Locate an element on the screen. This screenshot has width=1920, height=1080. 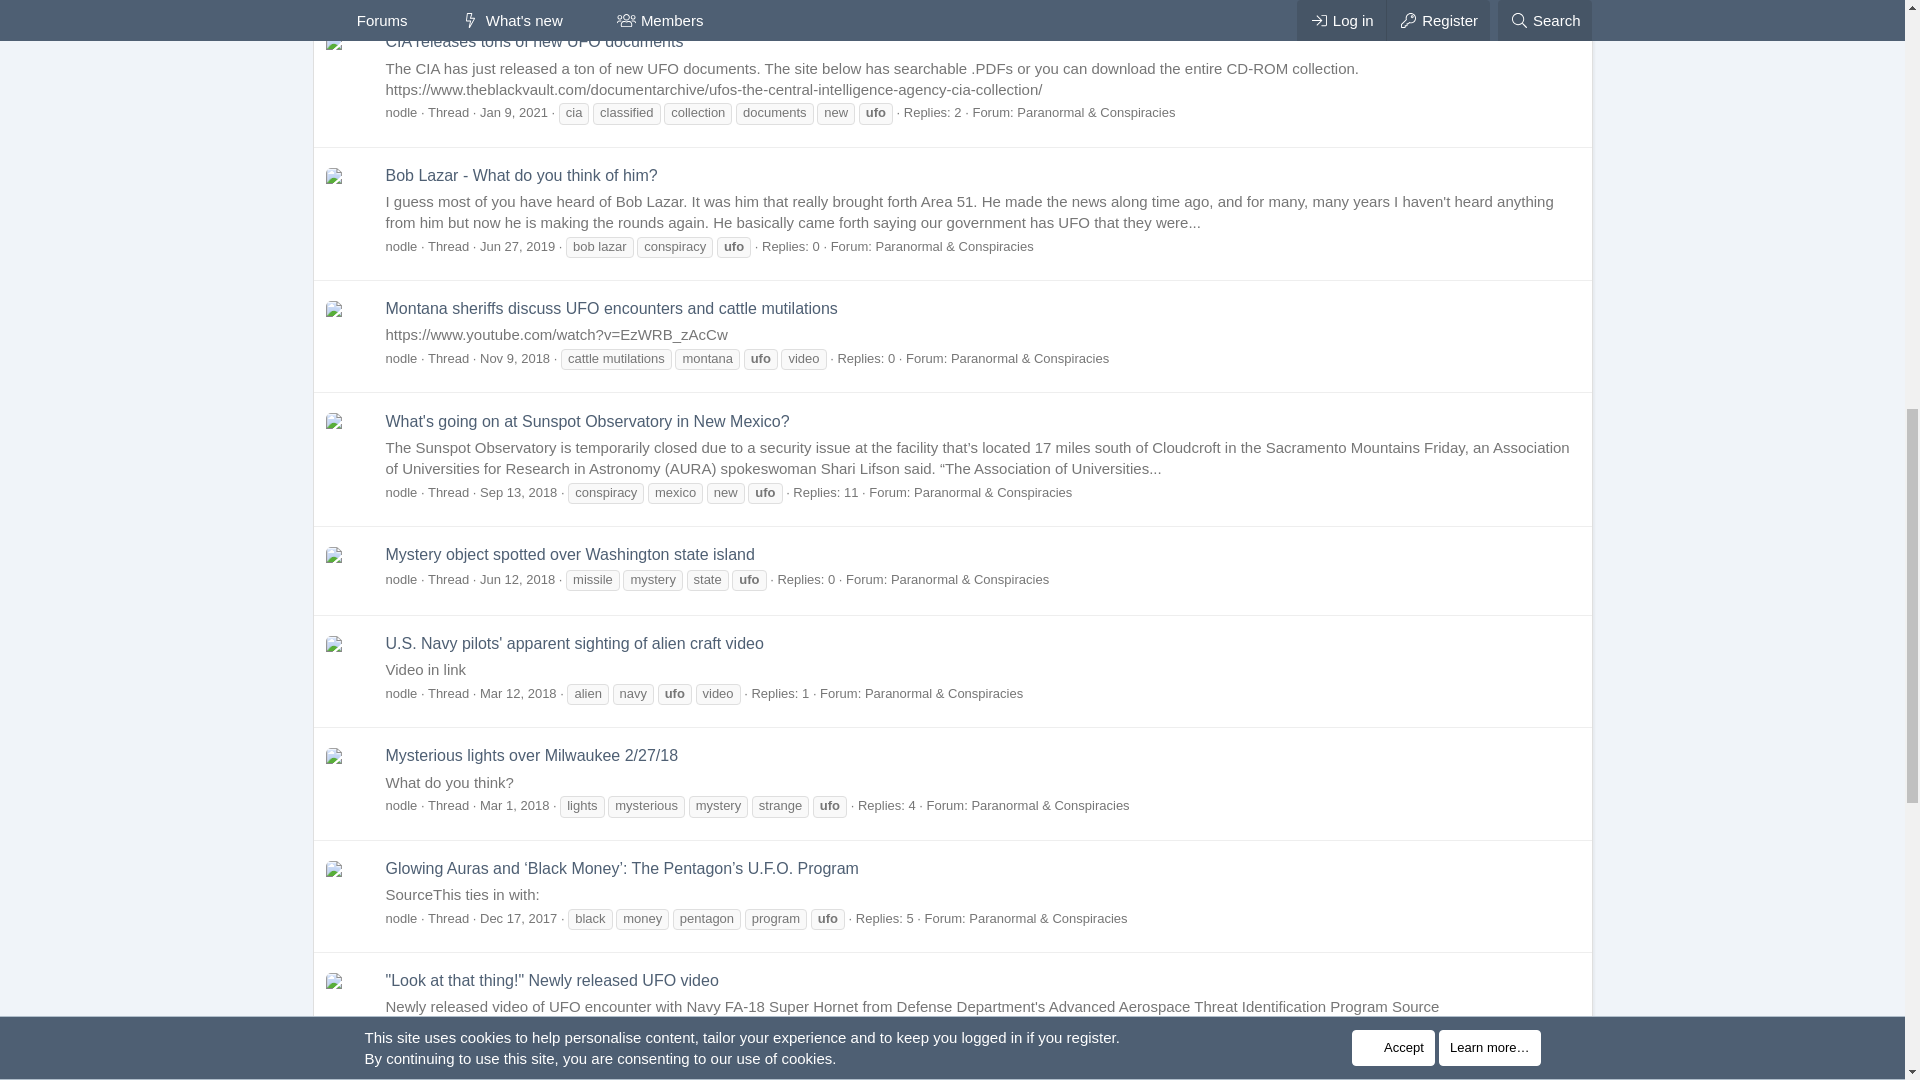
Jun 12, 2018 at 6:46 PM is located at coordinates (517, 580).